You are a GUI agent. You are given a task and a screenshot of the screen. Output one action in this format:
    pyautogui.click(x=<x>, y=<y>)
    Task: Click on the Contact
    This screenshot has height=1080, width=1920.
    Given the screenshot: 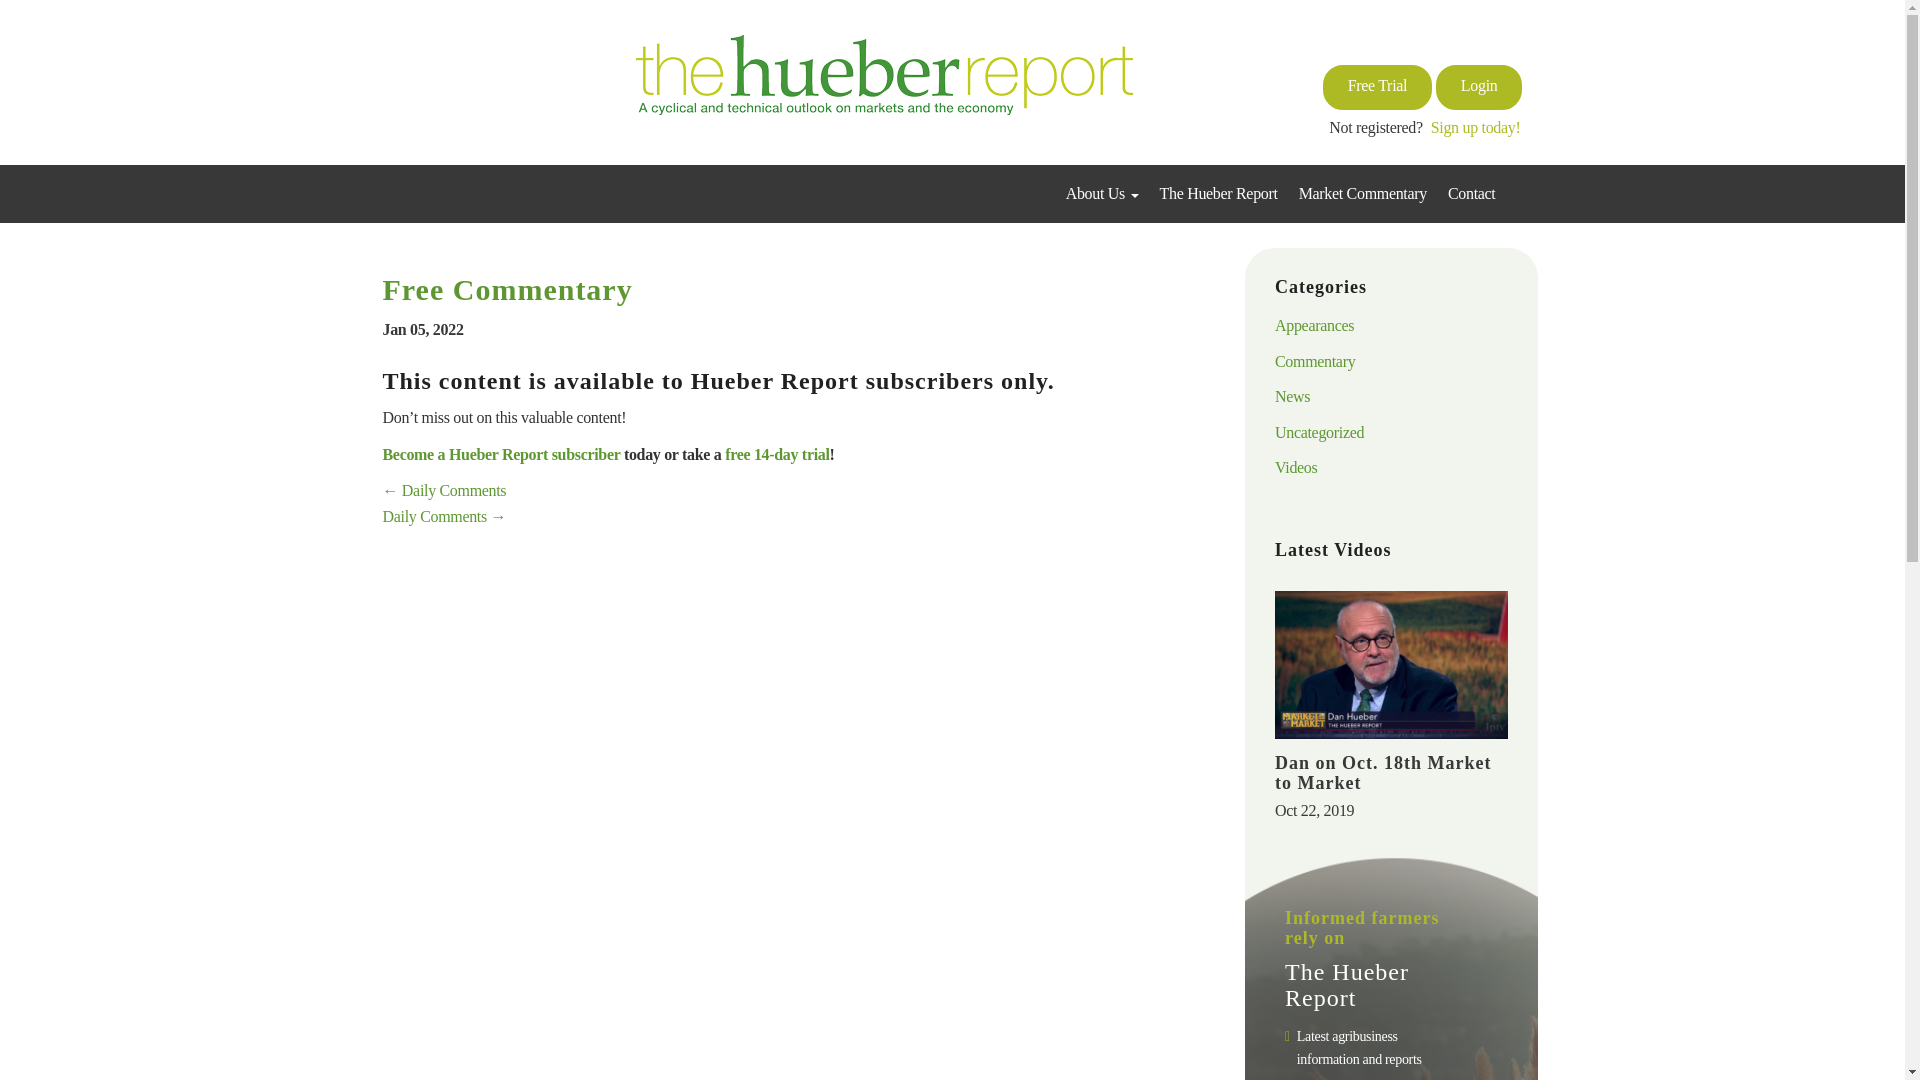 What is the action you would take?
    pyautogui.click(x=1472, y=194)
    